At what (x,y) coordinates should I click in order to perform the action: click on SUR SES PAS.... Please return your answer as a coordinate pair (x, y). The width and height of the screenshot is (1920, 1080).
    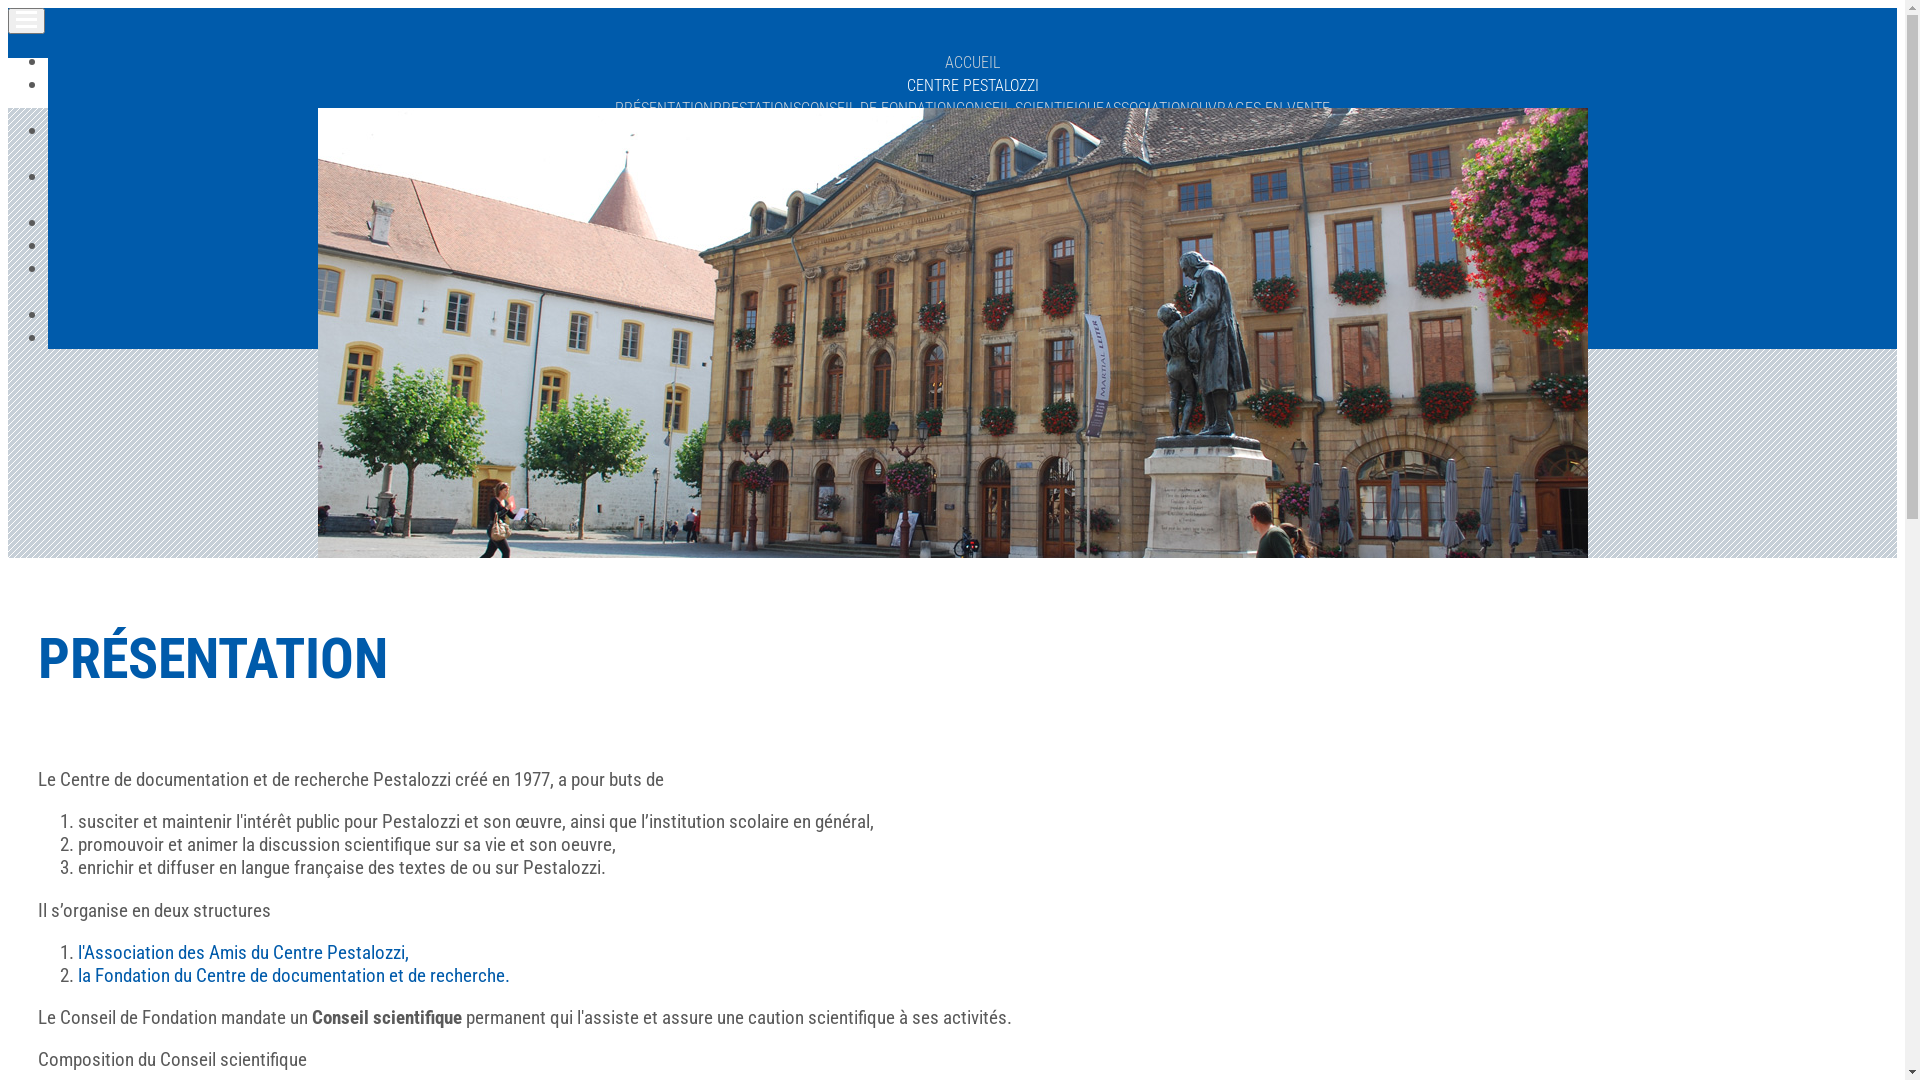
    Looking at the image, I should click on (1176, 154).